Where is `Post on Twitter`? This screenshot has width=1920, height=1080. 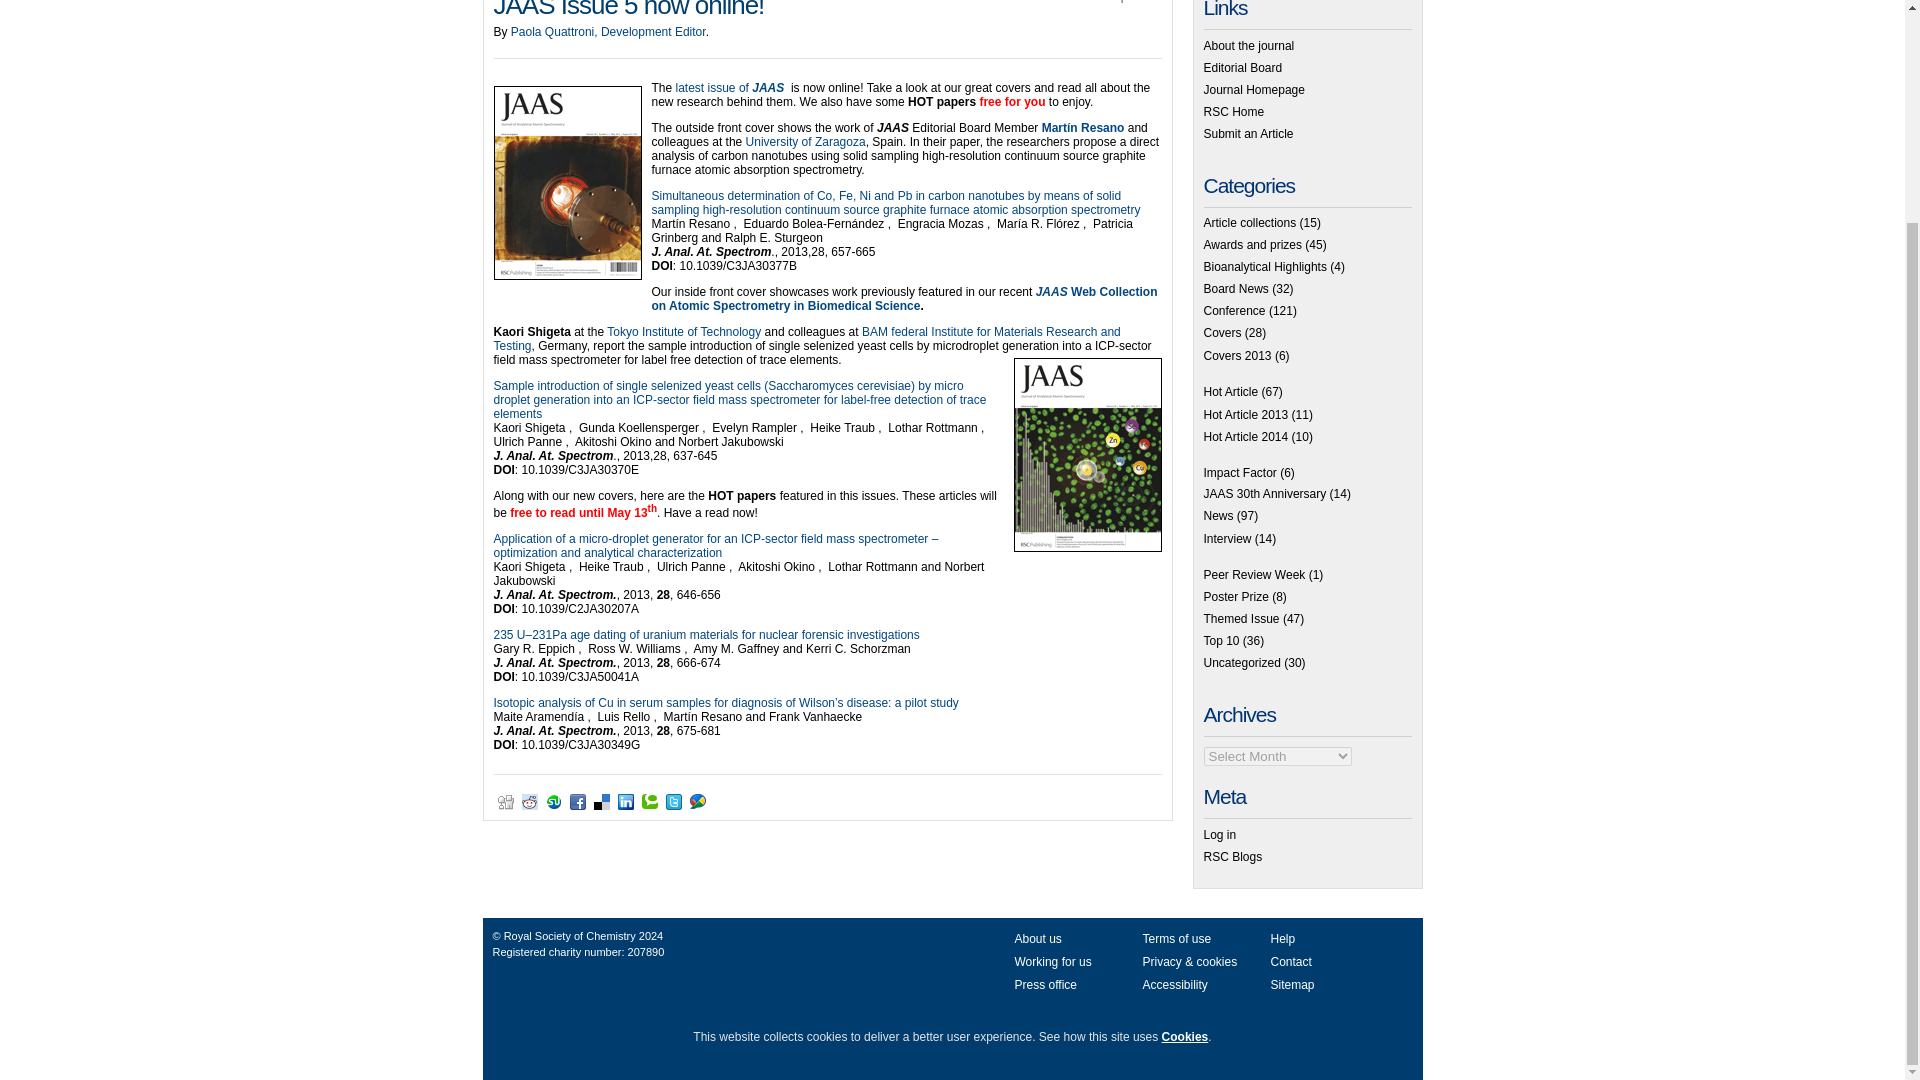
Post on Twitter is located at coordinates (674, 802).